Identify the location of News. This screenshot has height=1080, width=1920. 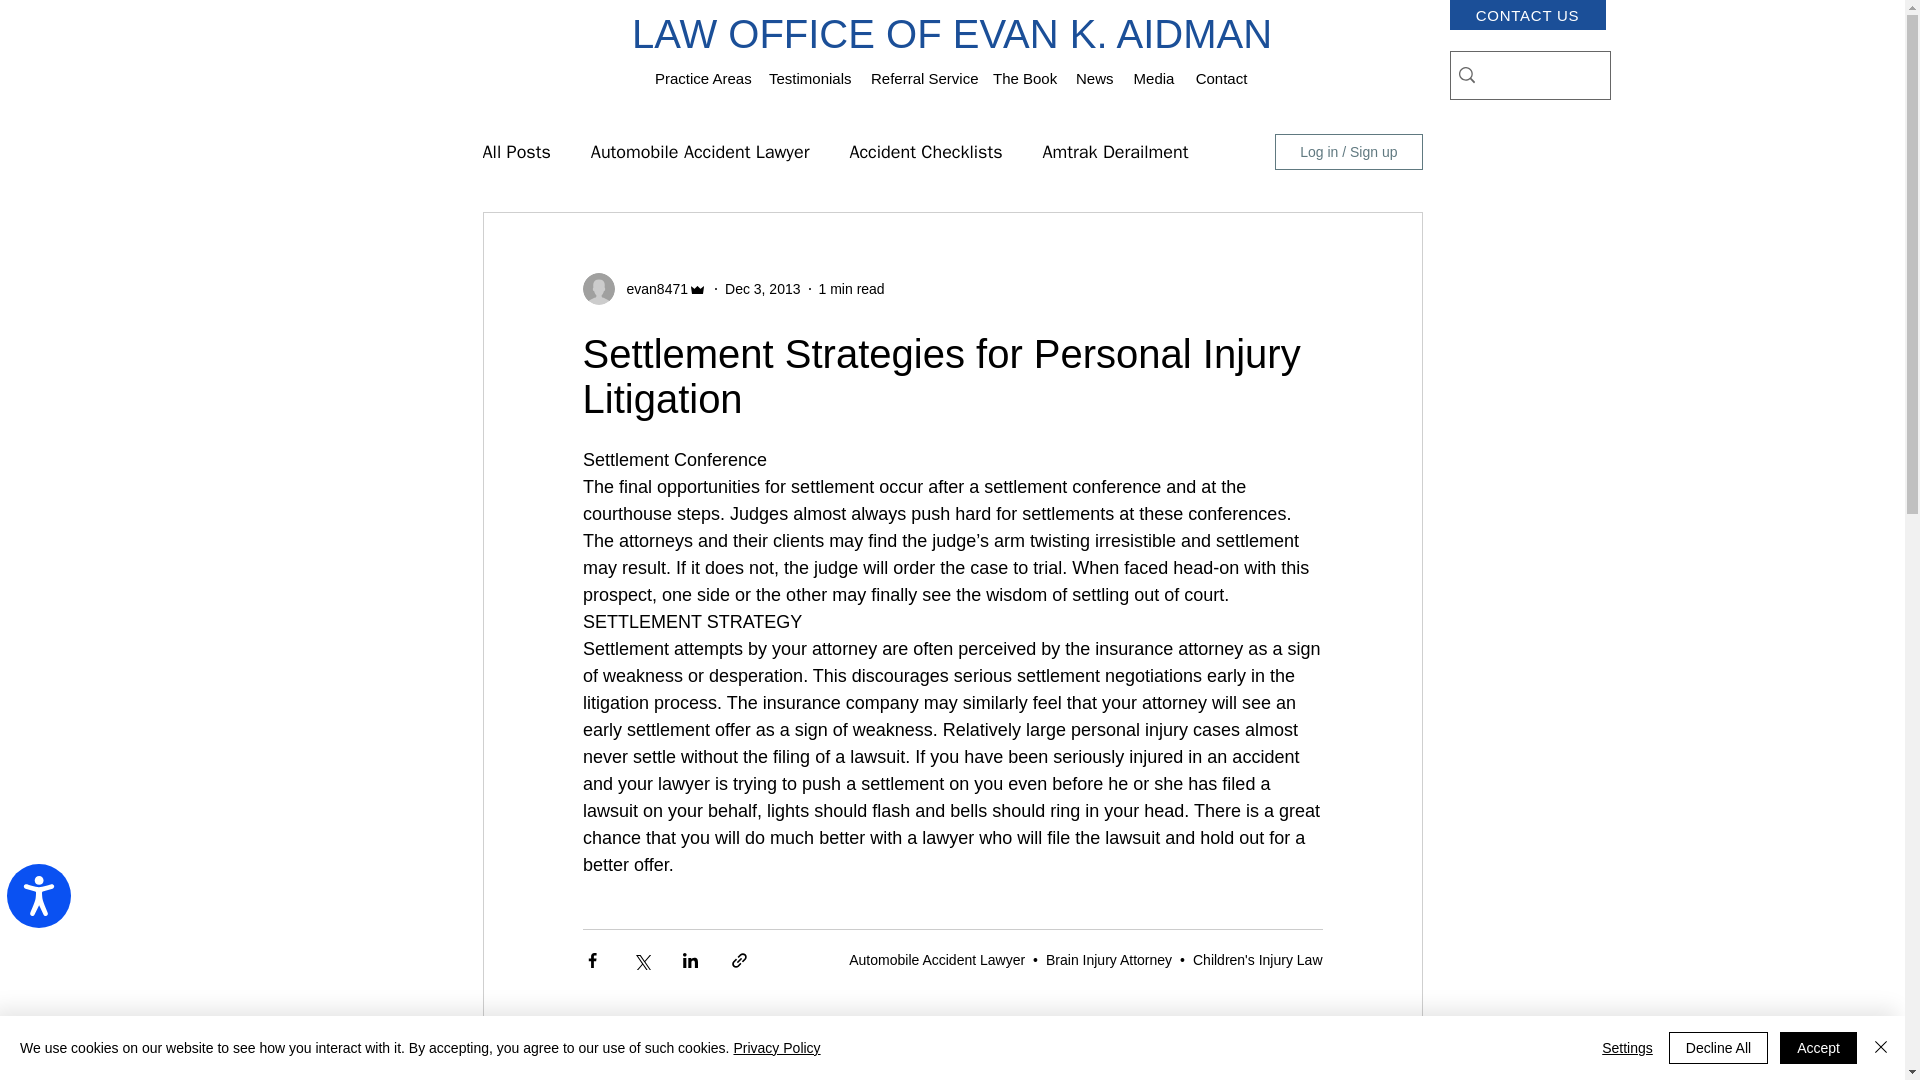
(1094, 78).